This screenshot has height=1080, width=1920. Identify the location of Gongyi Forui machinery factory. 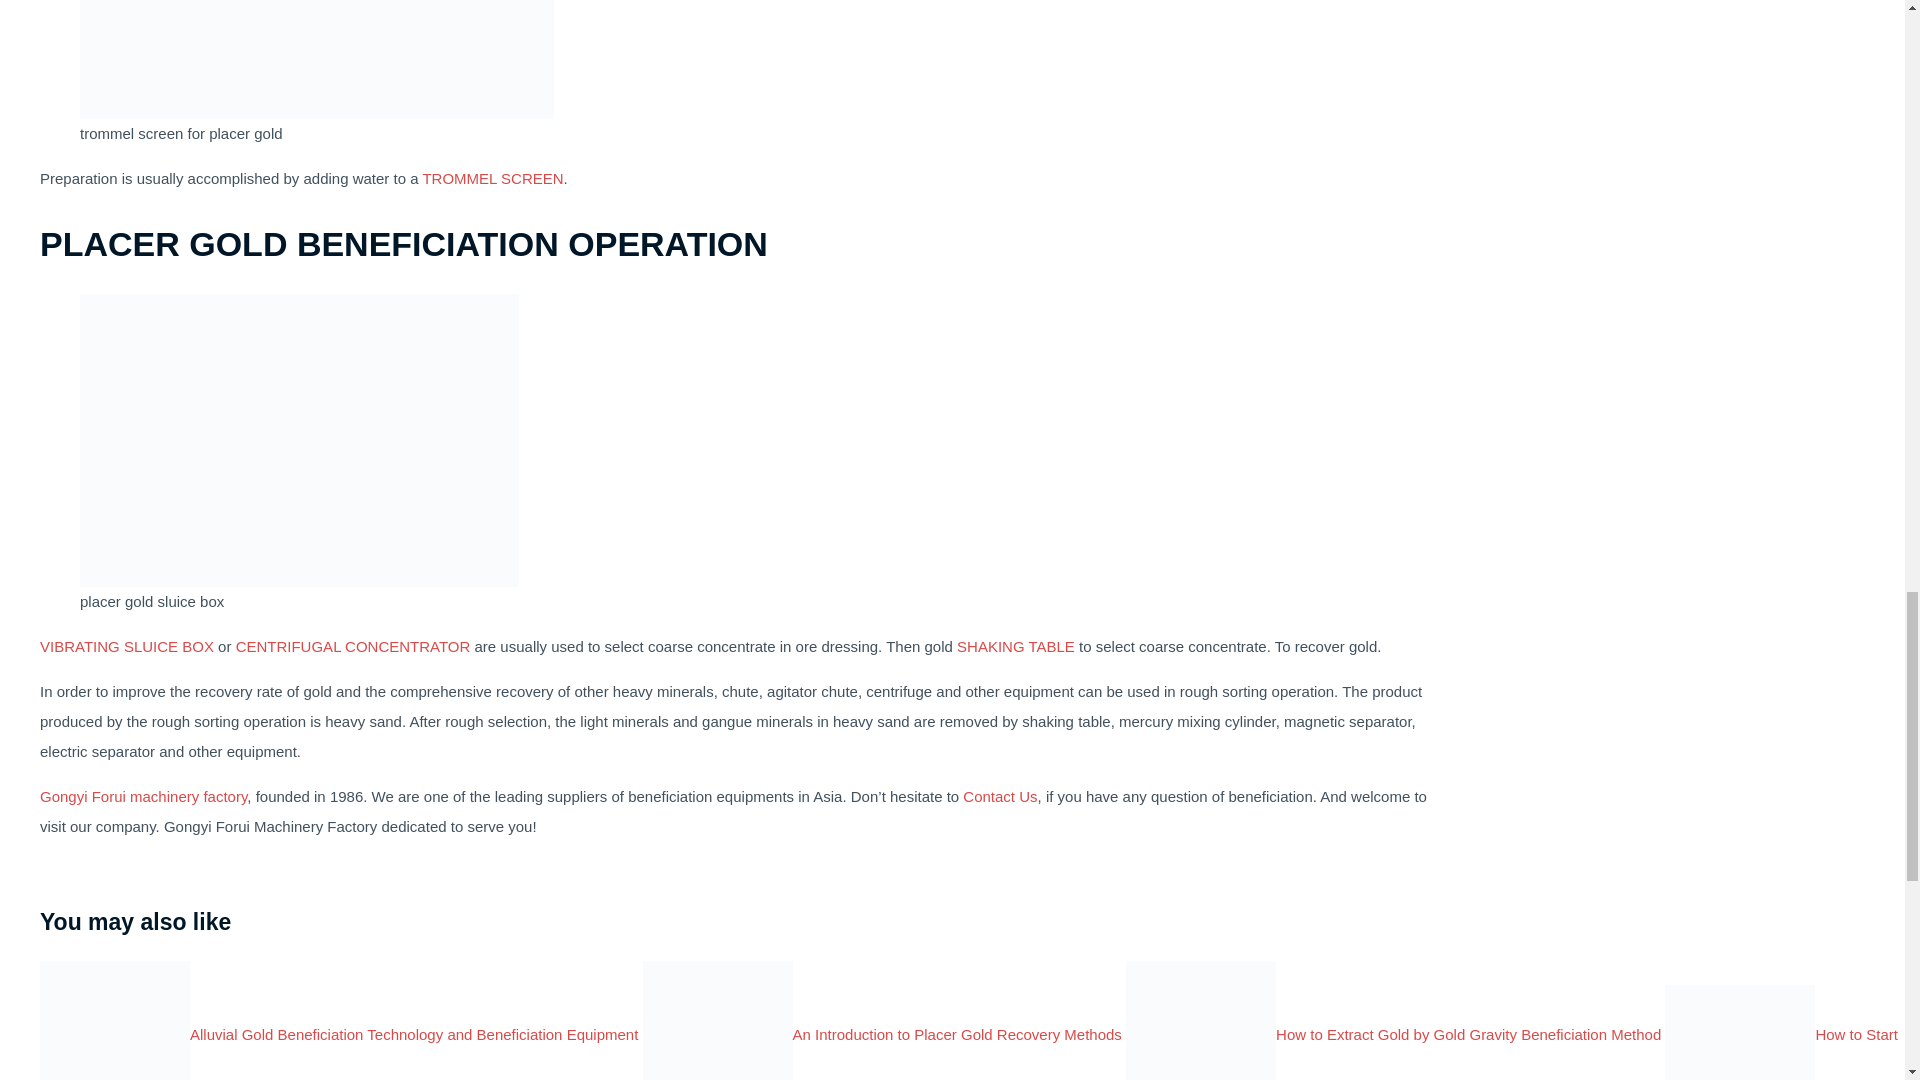
(144, 796).